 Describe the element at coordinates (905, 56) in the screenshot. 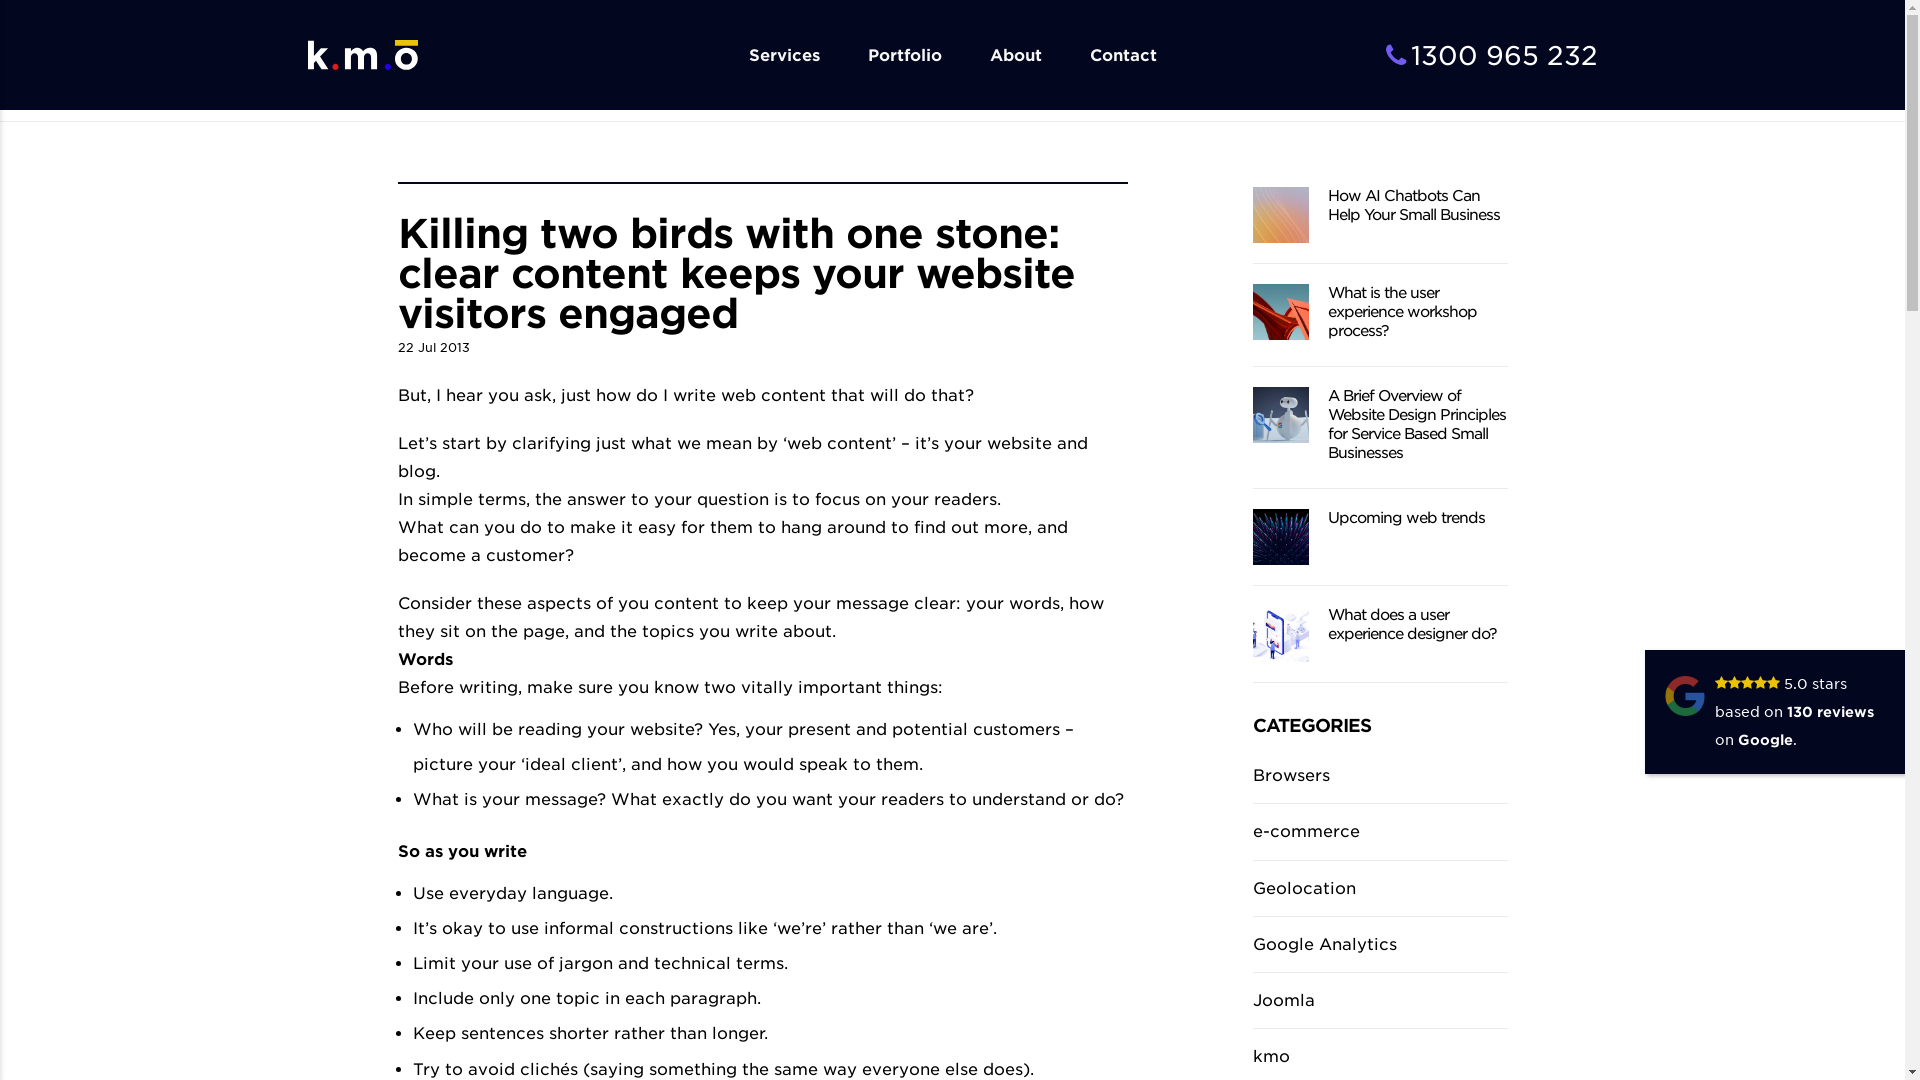

I see `Portfolio` at that location.